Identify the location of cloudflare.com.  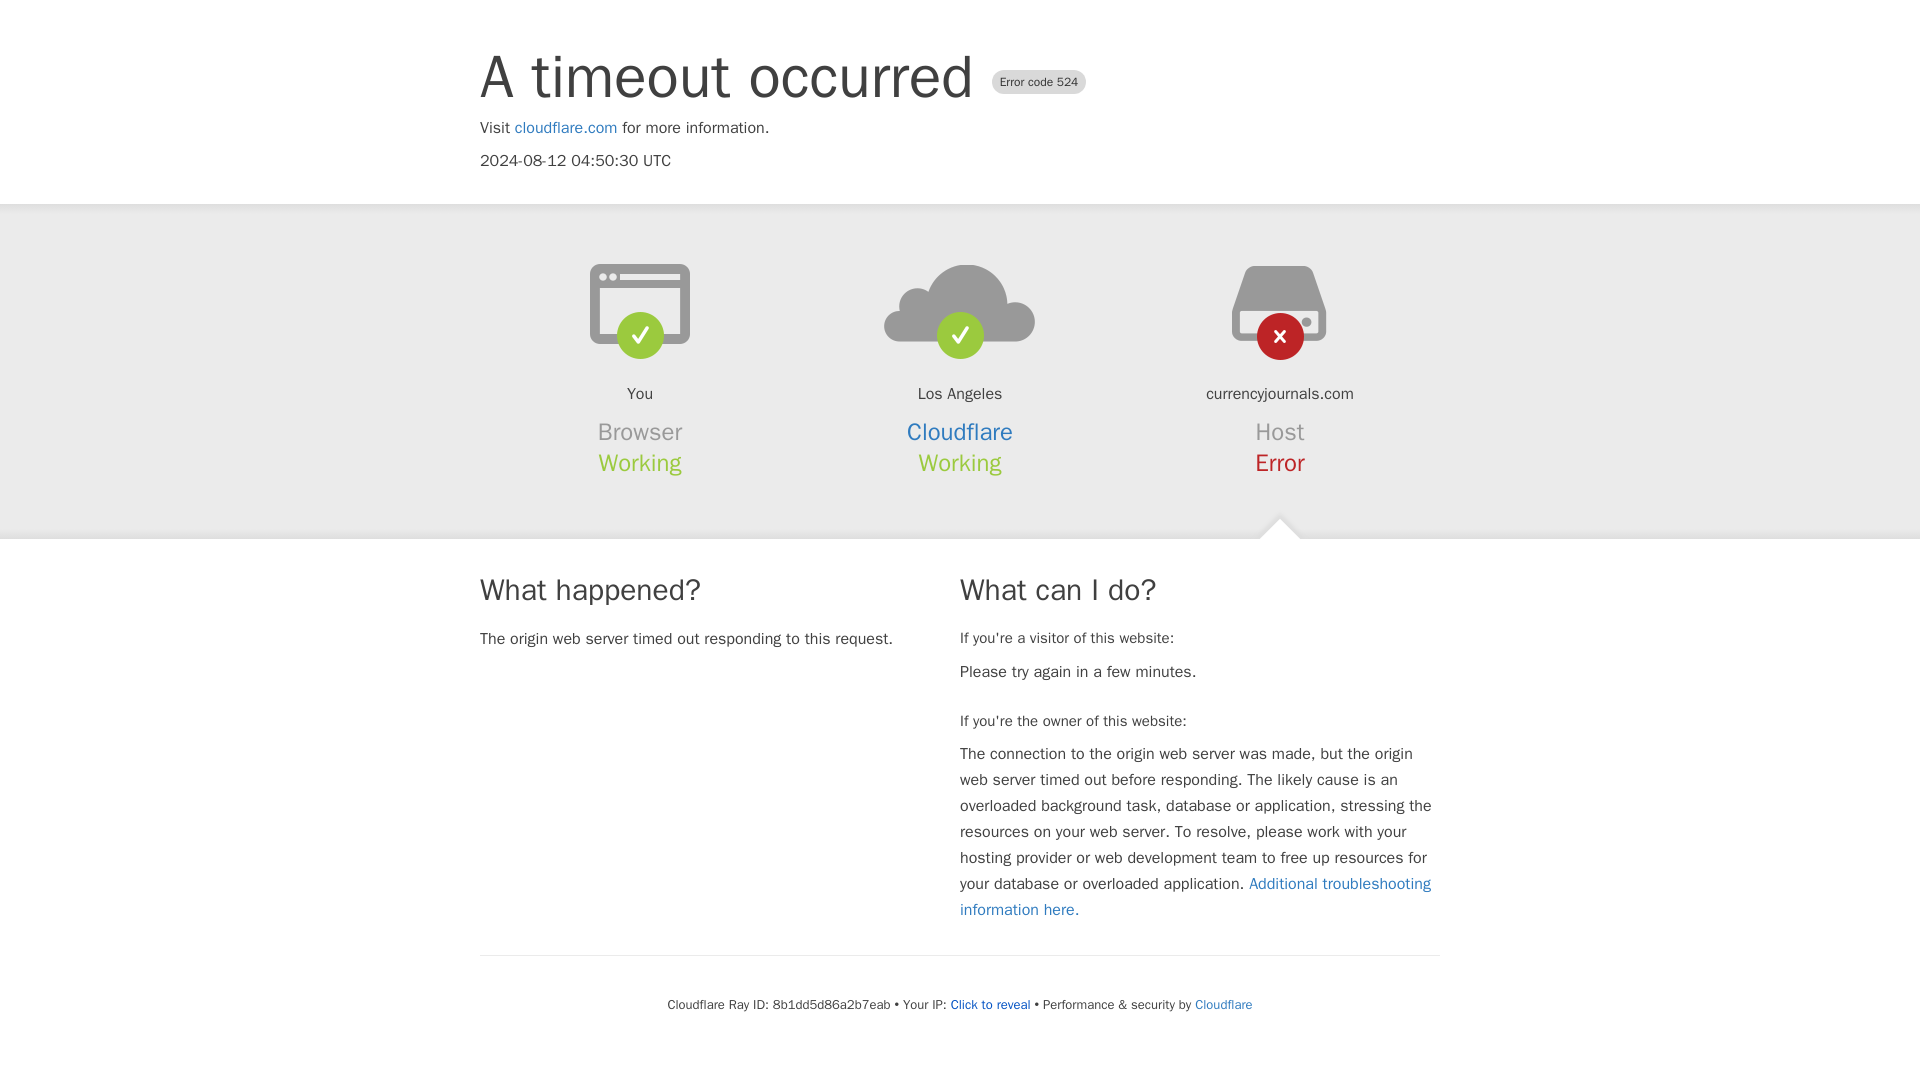
(566, 128).